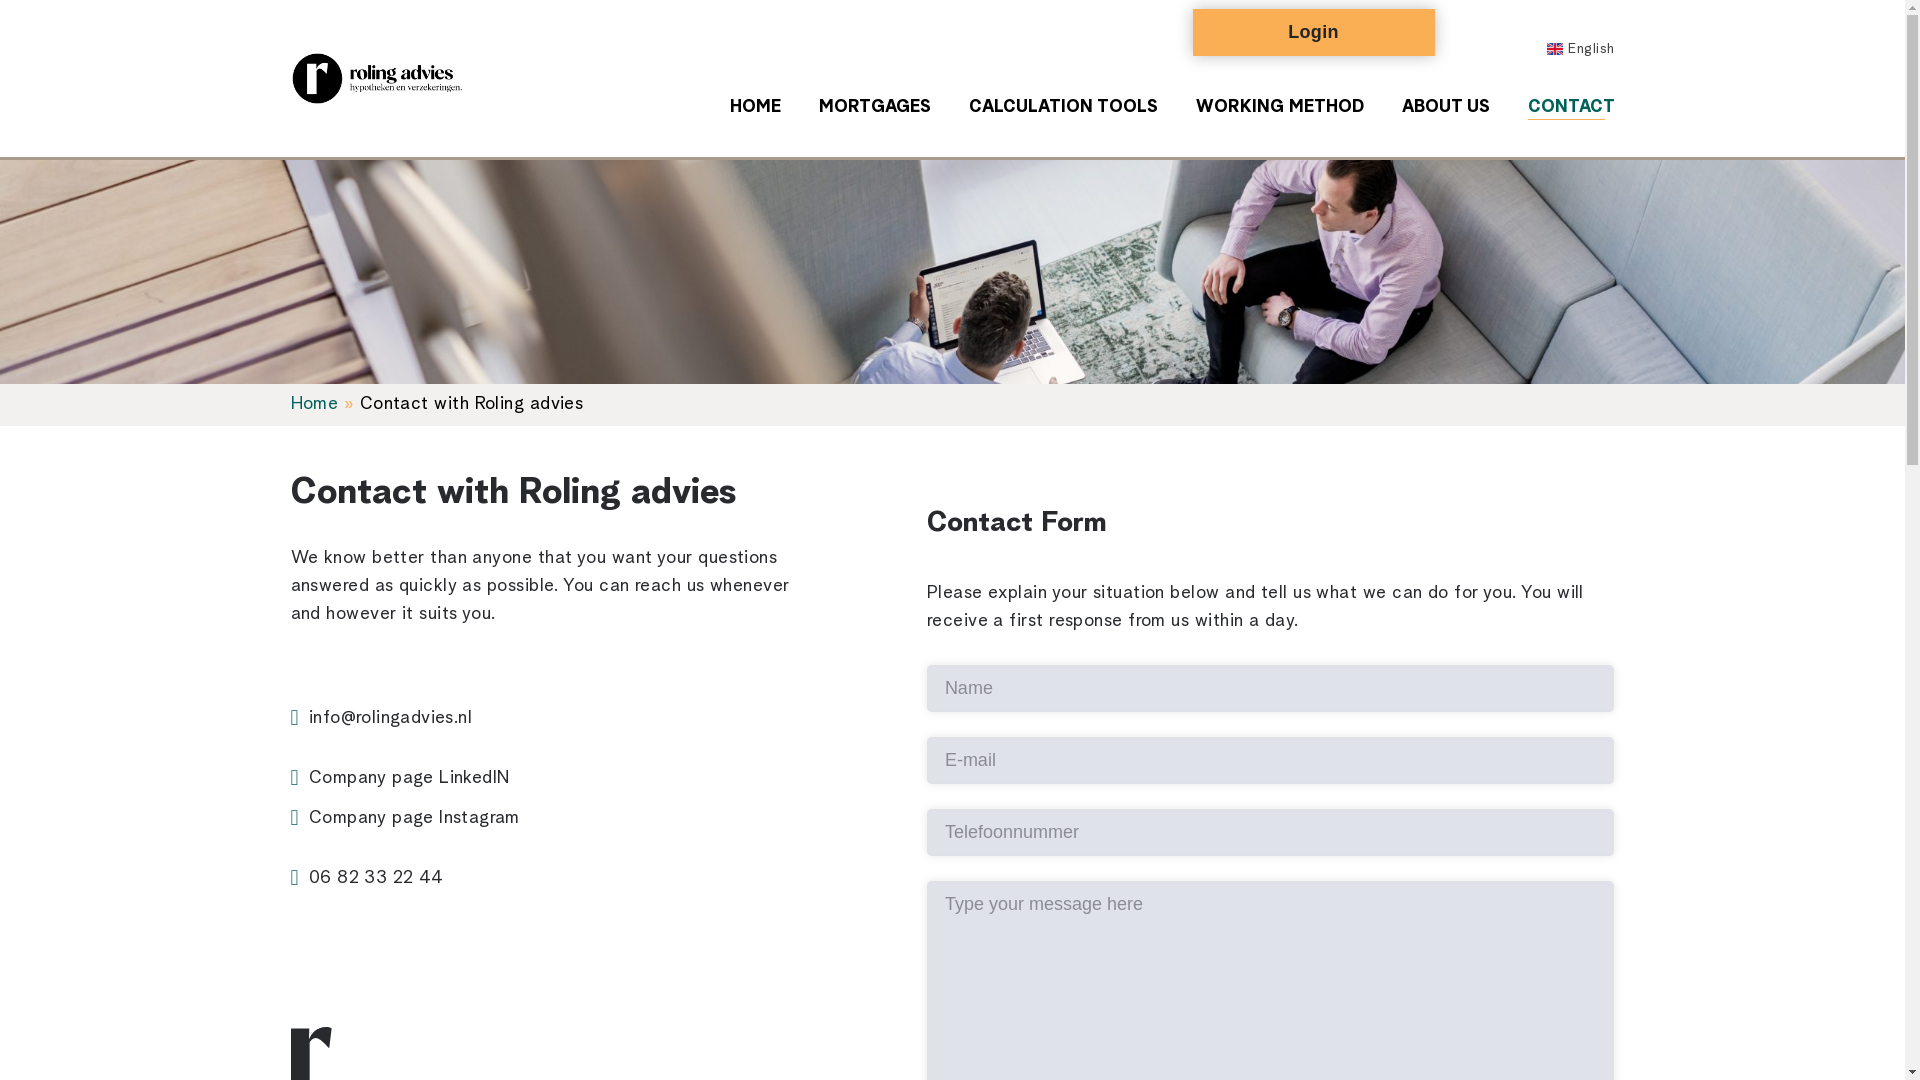  Describe the element at coordinates (408, 777) in the screenshot. I see `Company page LinkedIN` at that location.